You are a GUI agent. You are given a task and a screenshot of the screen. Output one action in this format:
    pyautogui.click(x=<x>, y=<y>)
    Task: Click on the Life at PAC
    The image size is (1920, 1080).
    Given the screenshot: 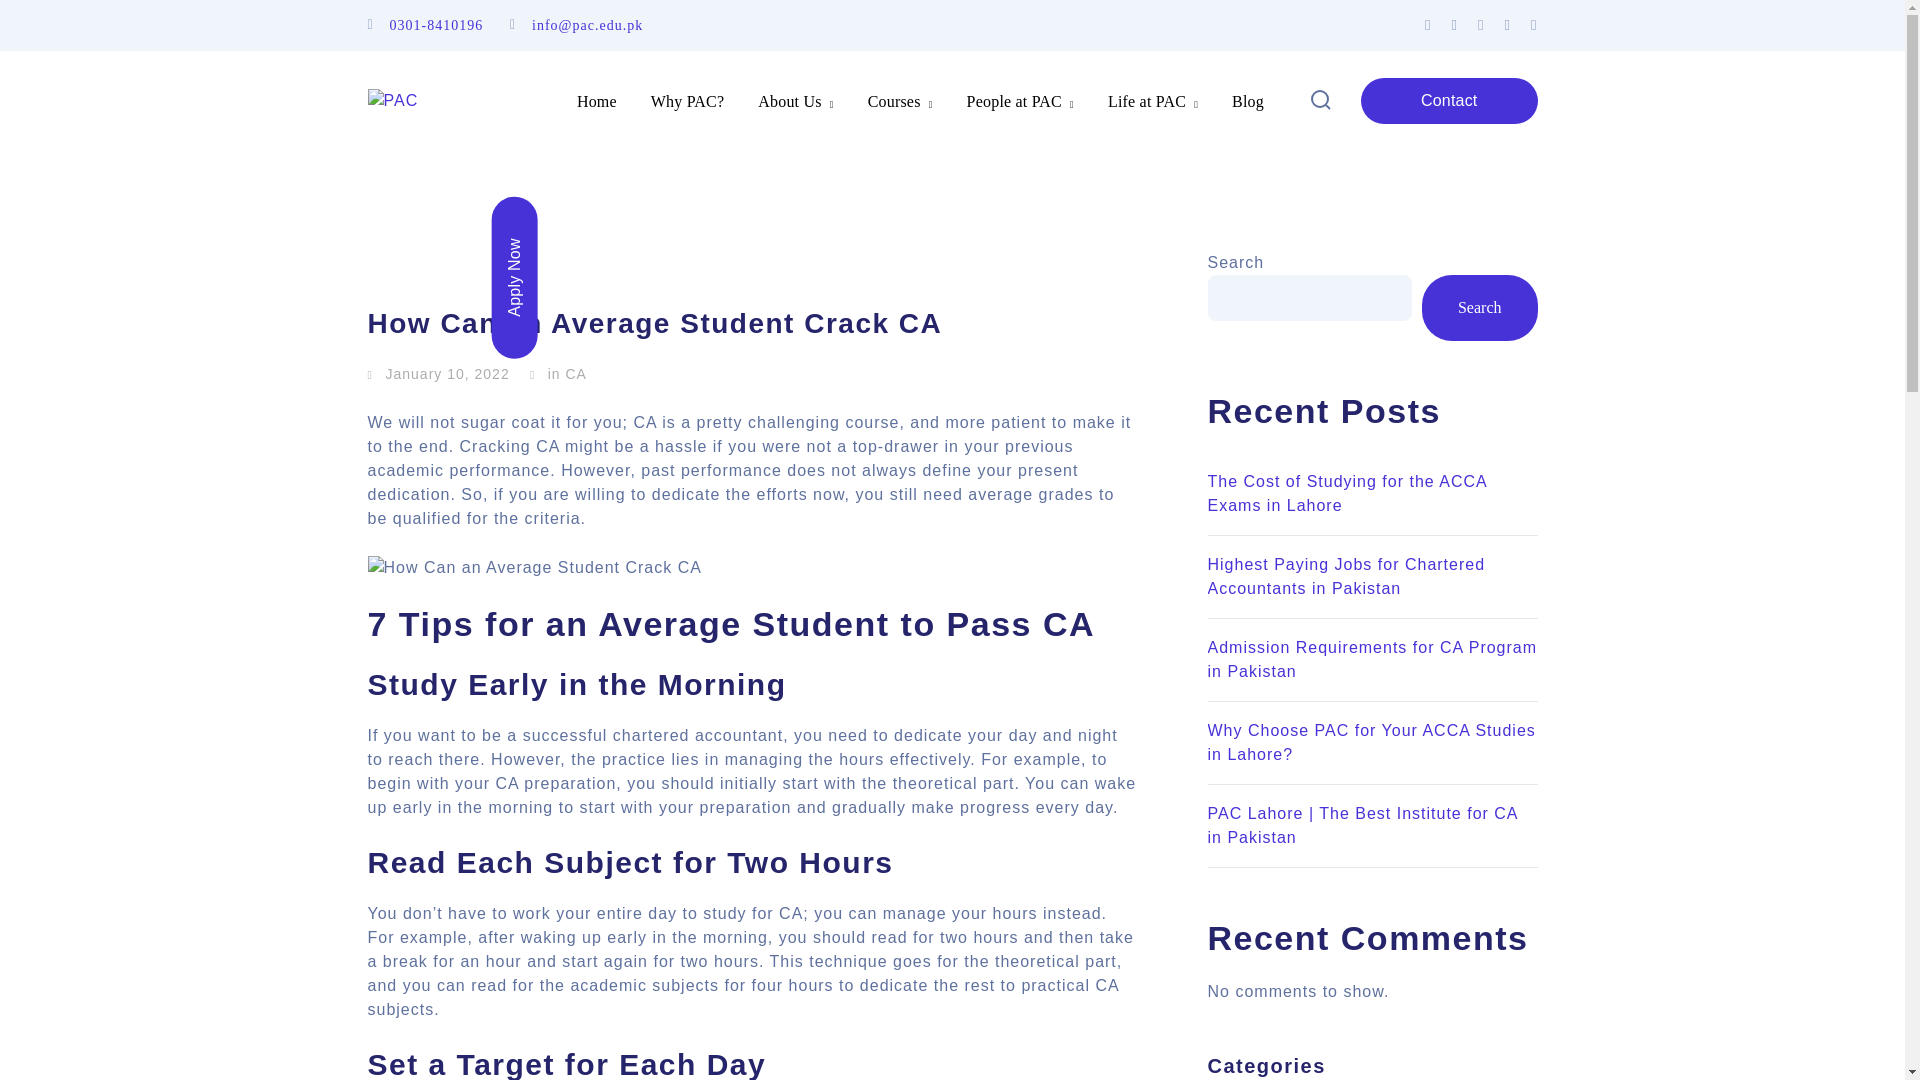 What is the action you would take?
    pyautogui.click(x=1152, y=100)
    